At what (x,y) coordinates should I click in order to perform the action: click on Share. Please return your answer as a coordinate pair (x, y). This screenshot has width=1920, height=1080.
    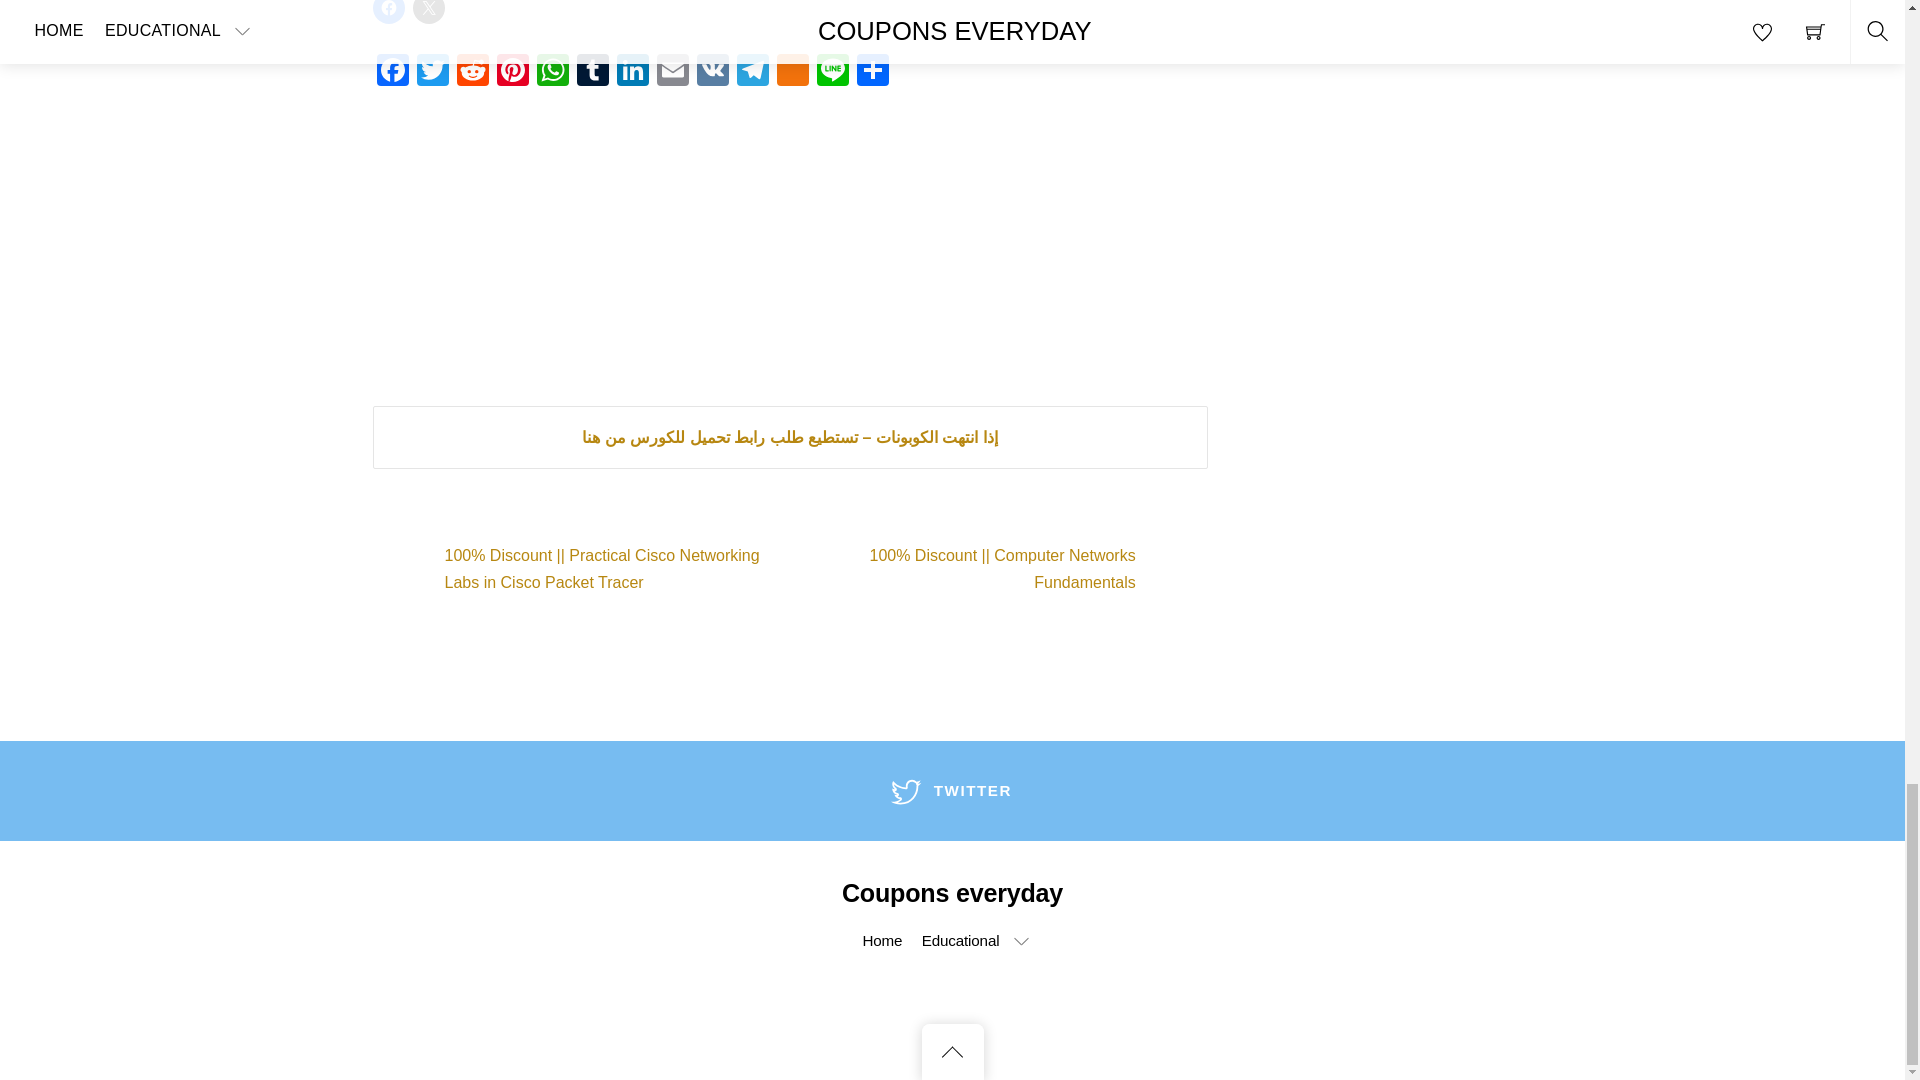
    Looking at the image, I should click on (872, 72).